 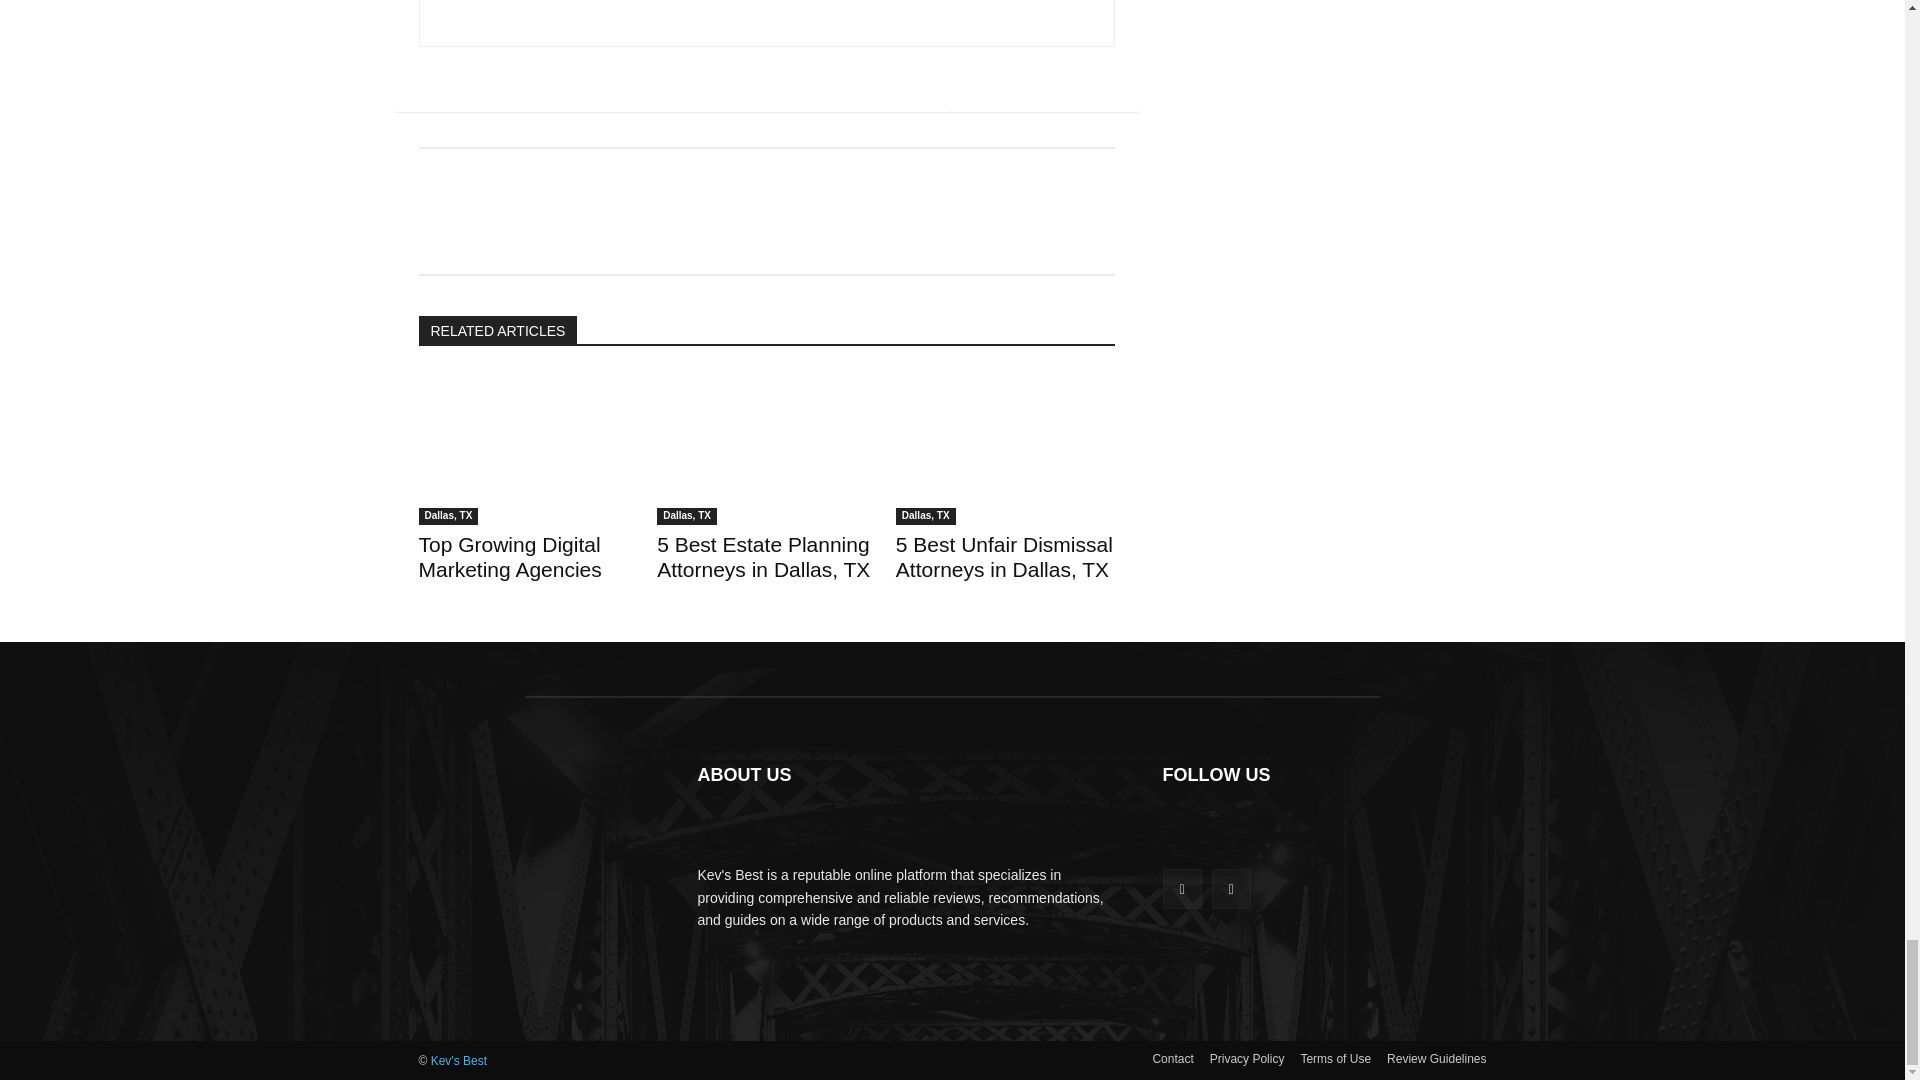 I want to click on Top Growing Digital Marketing Agencies, so click(x=509, y=557).